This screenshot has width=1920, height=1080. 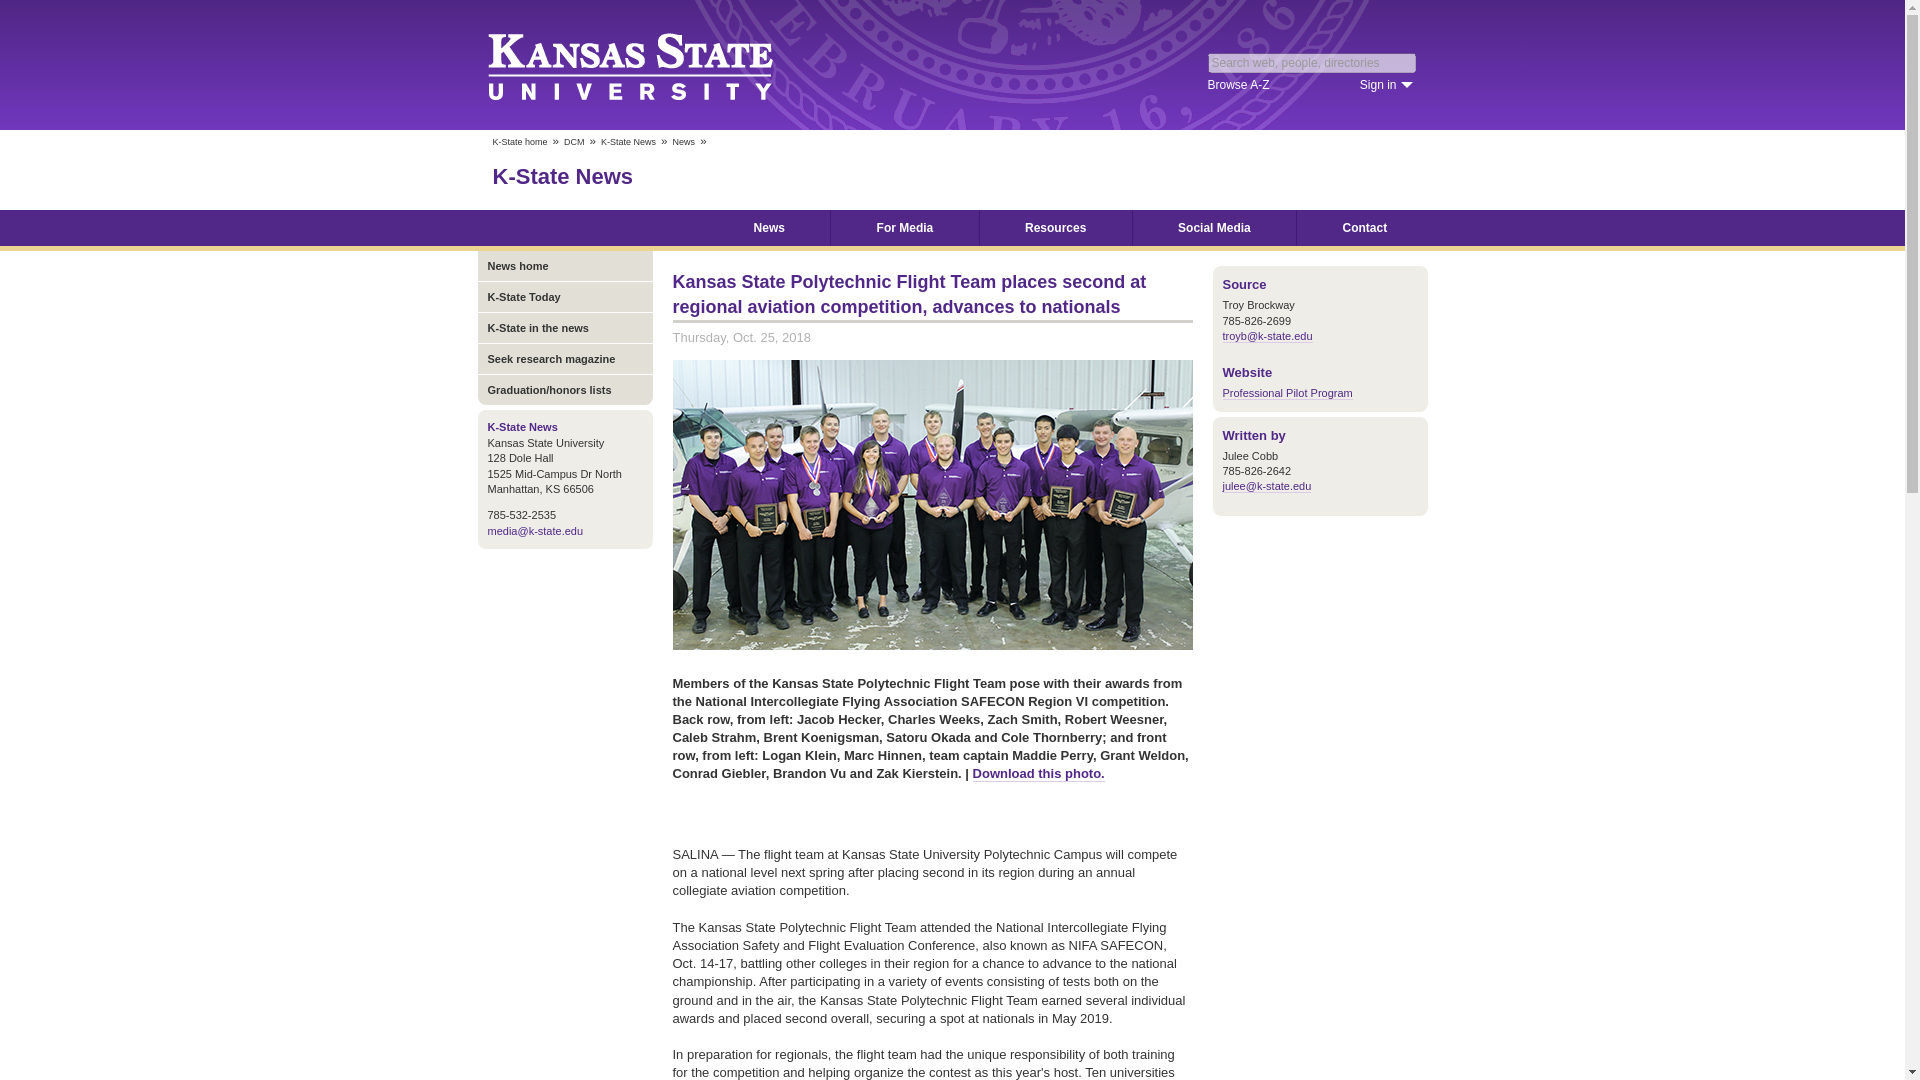 I want to click on K-State home, so click(x=519, y=142).